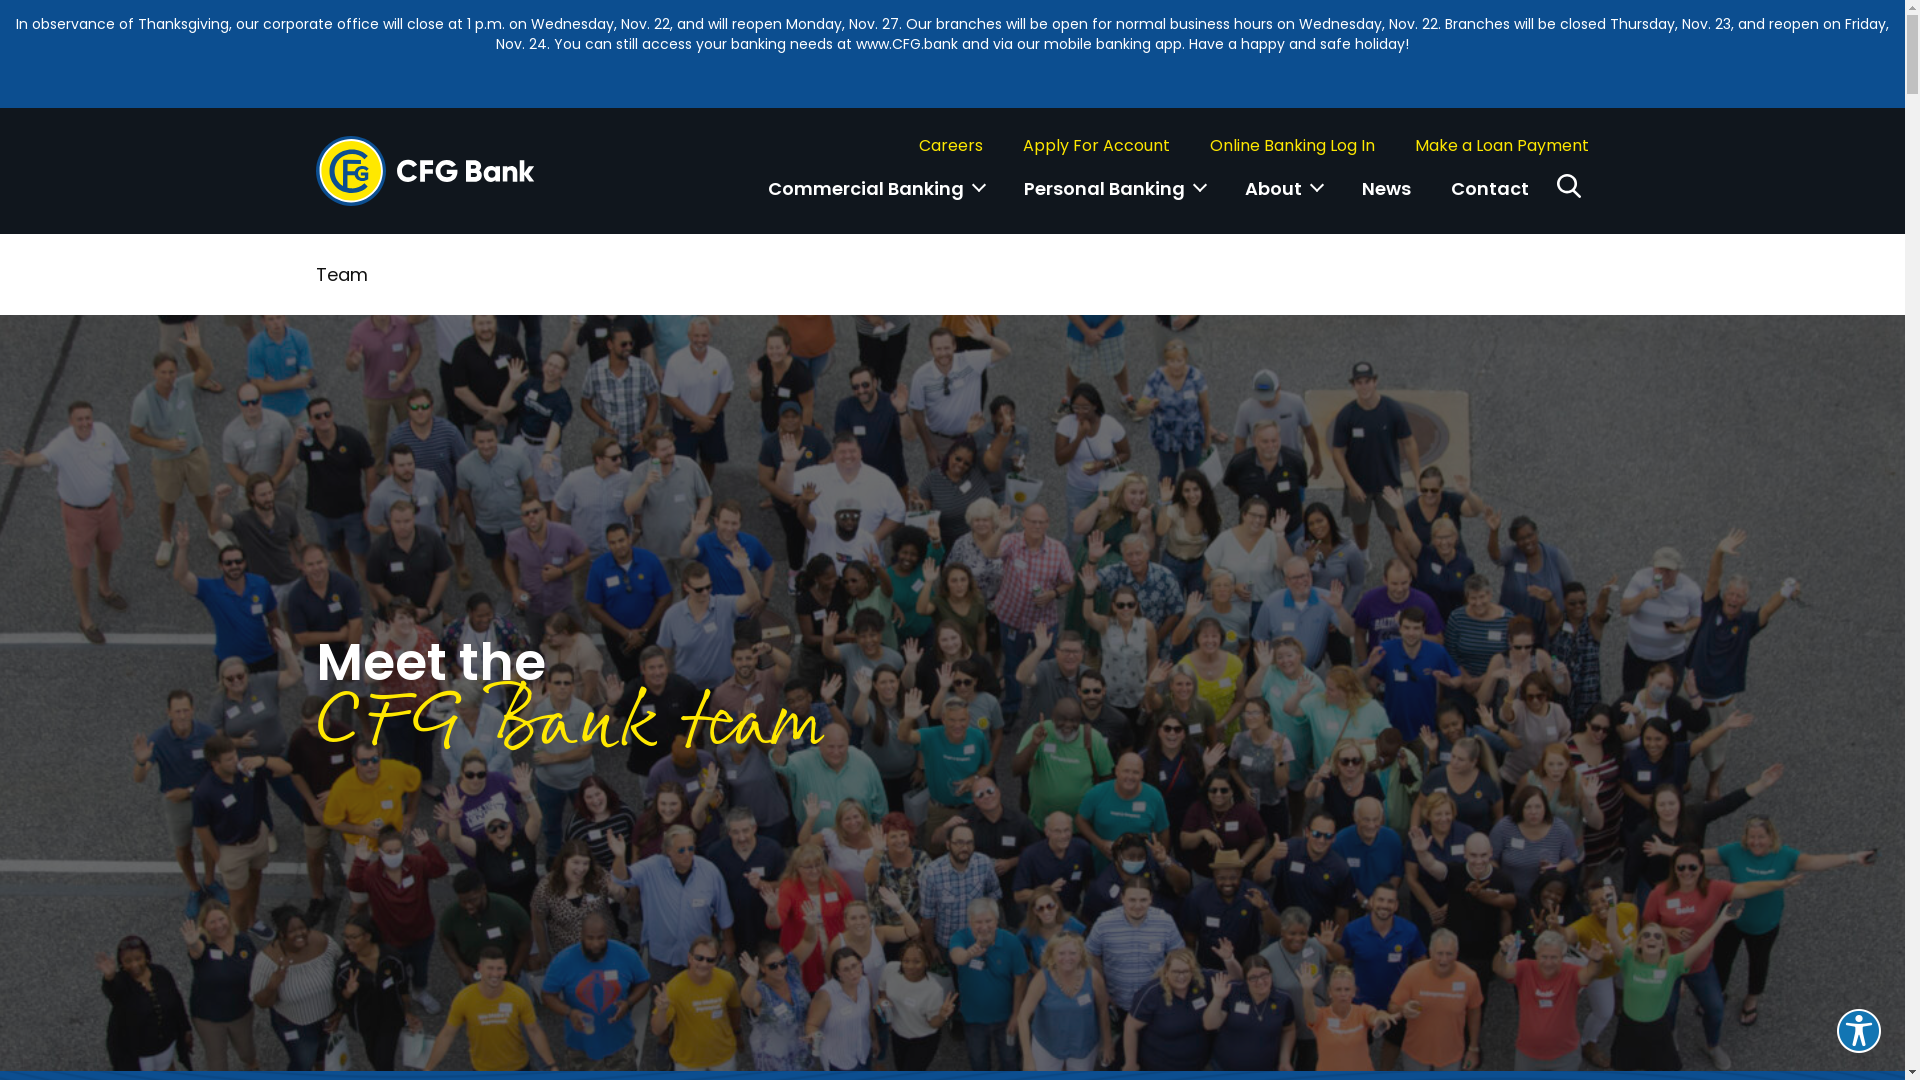 The image size is (1920, 1080). What do you see at coordinates (1292, 146) in the screenshot?
I see `Online Banking Log In` at bounding box center [1292, 146].